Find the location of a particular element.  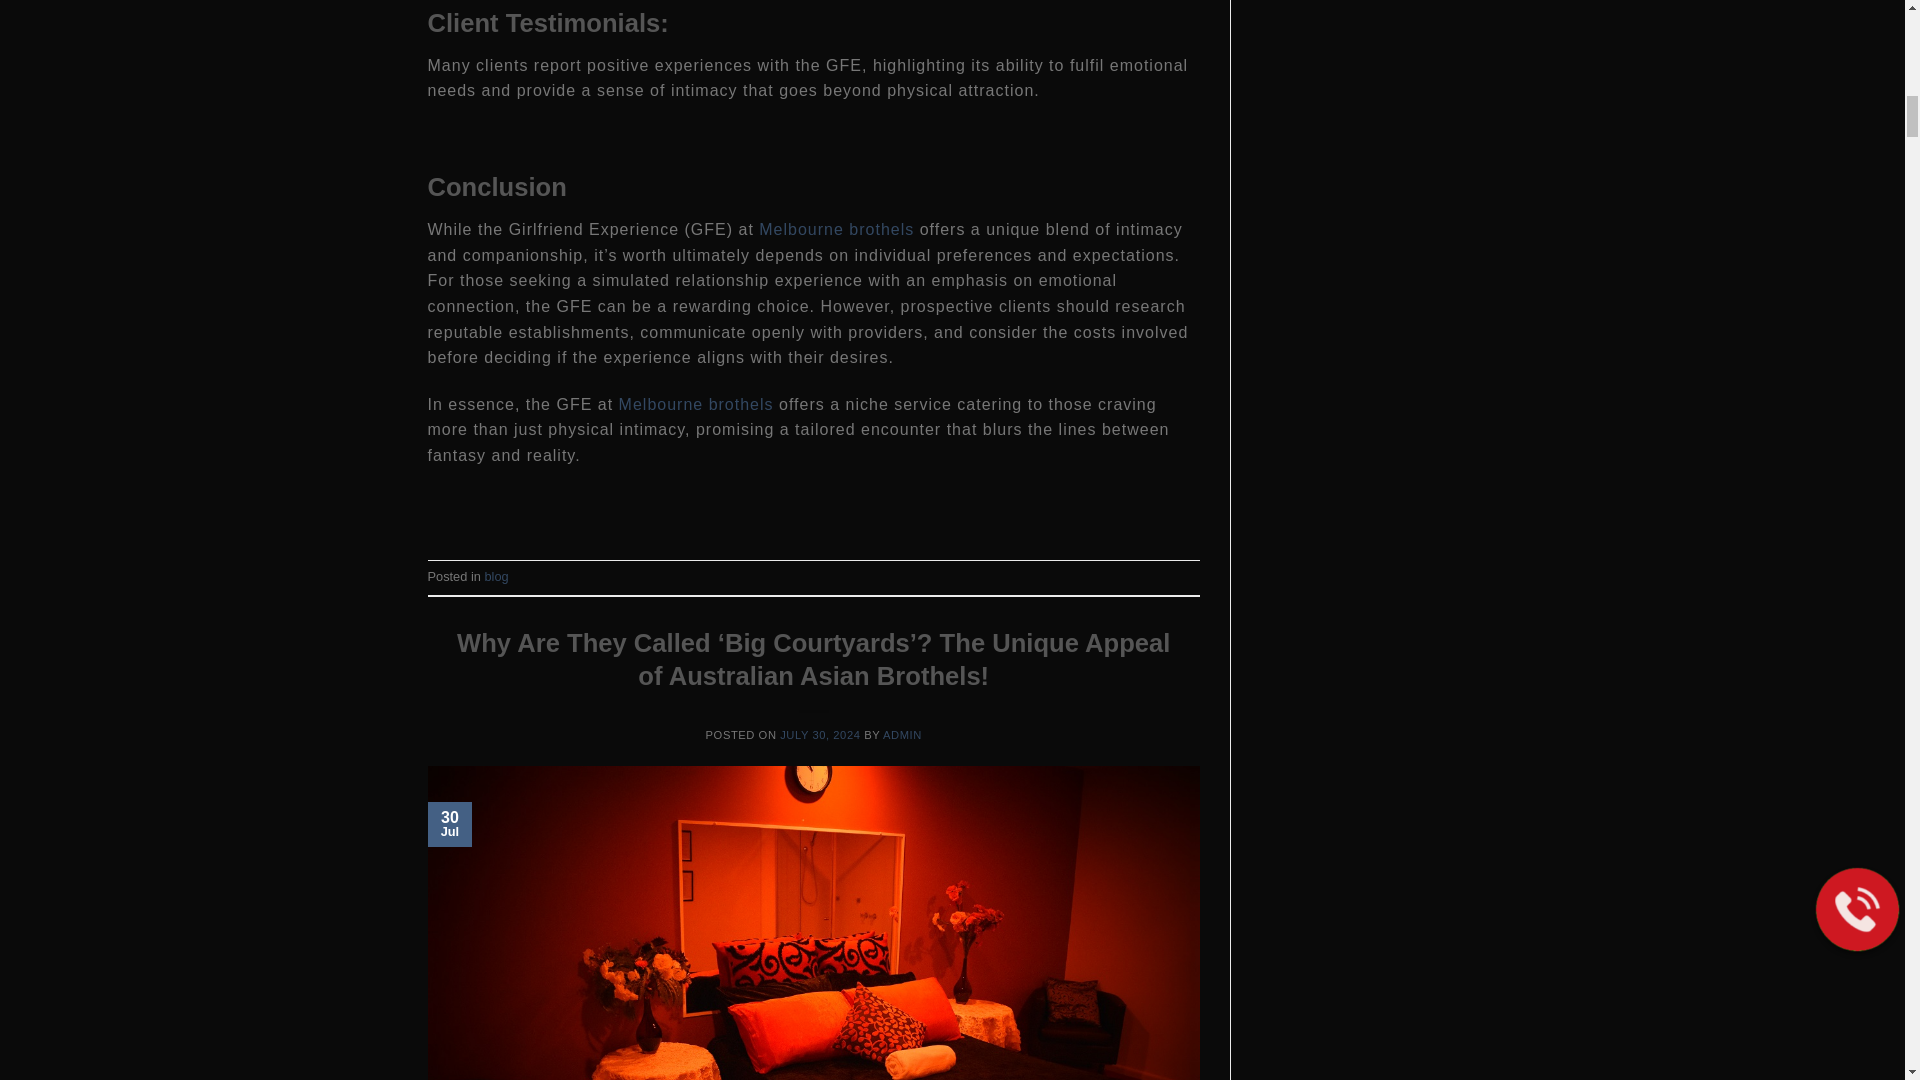

Melbourne brothels is located at coordinates (836, 229).